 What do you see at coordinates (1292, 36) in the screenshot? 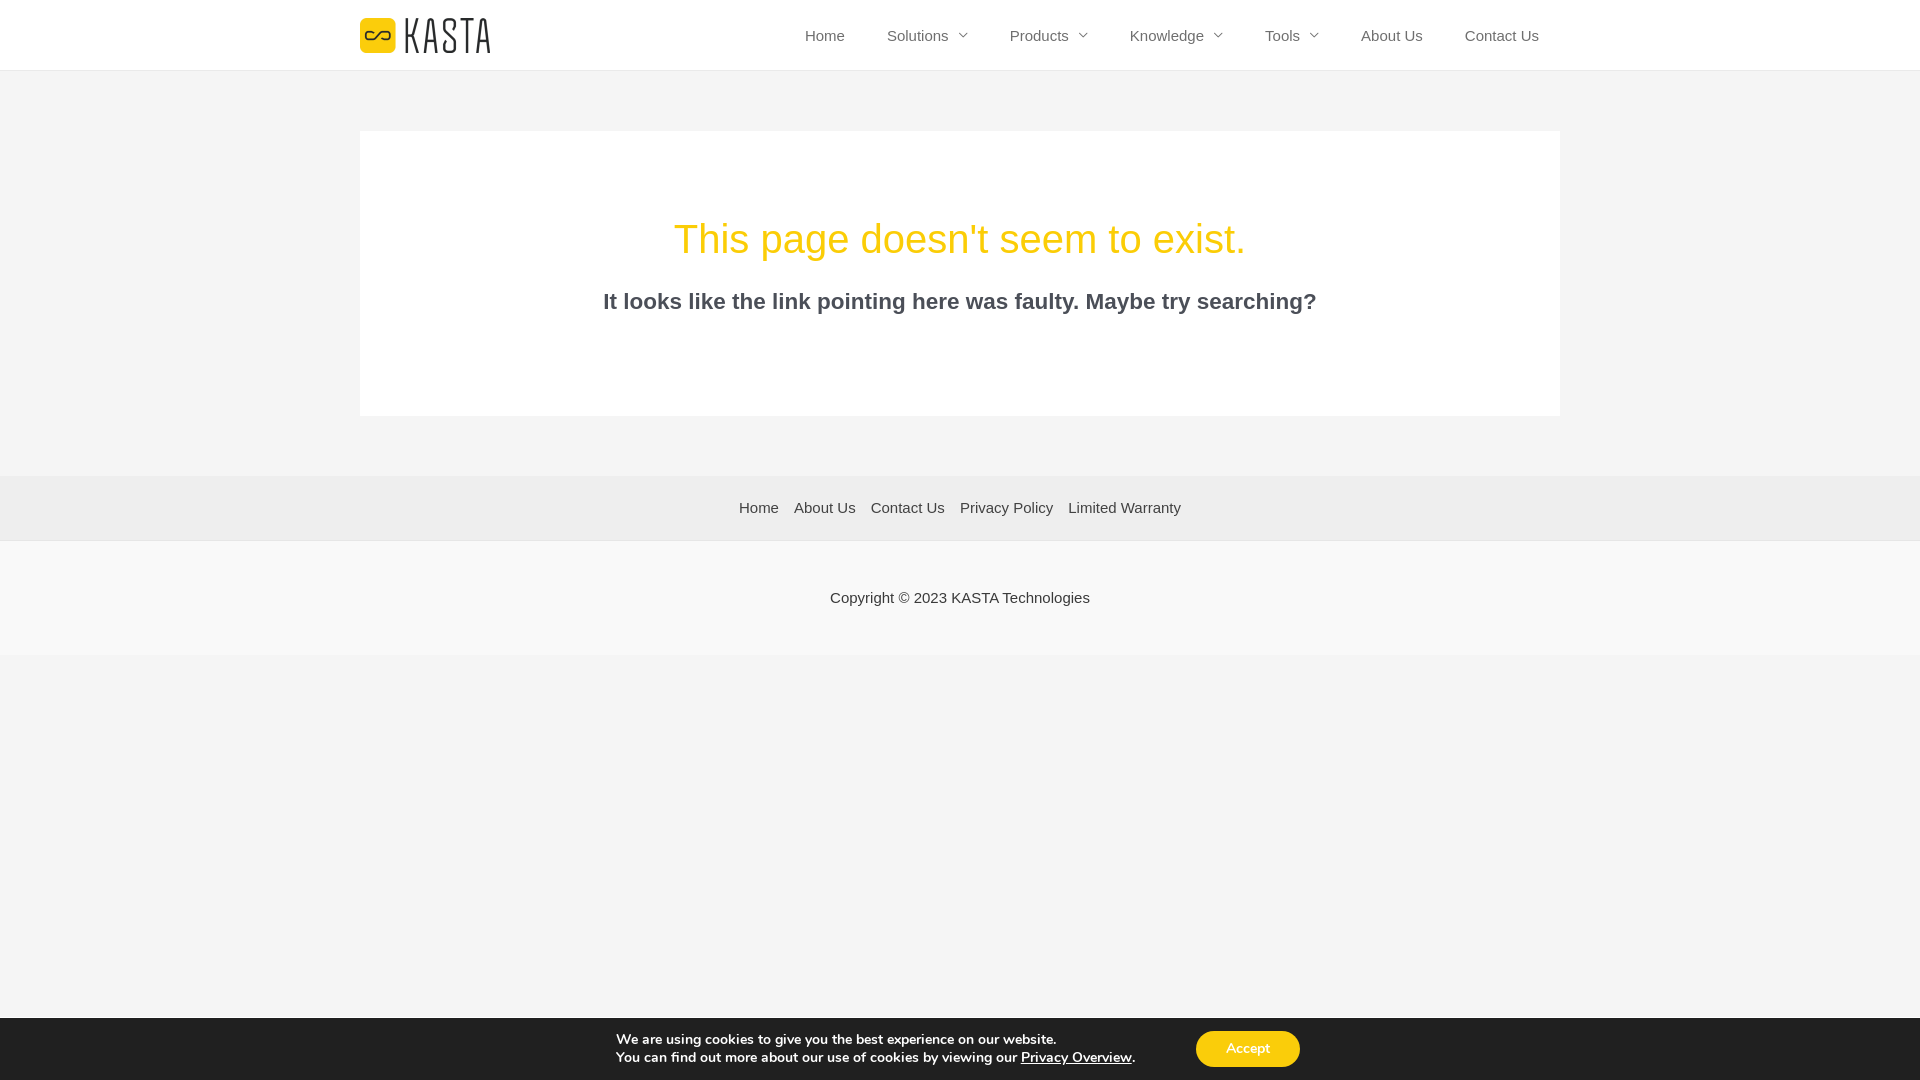
I see `Tools` at bounding box center [1292, 36].